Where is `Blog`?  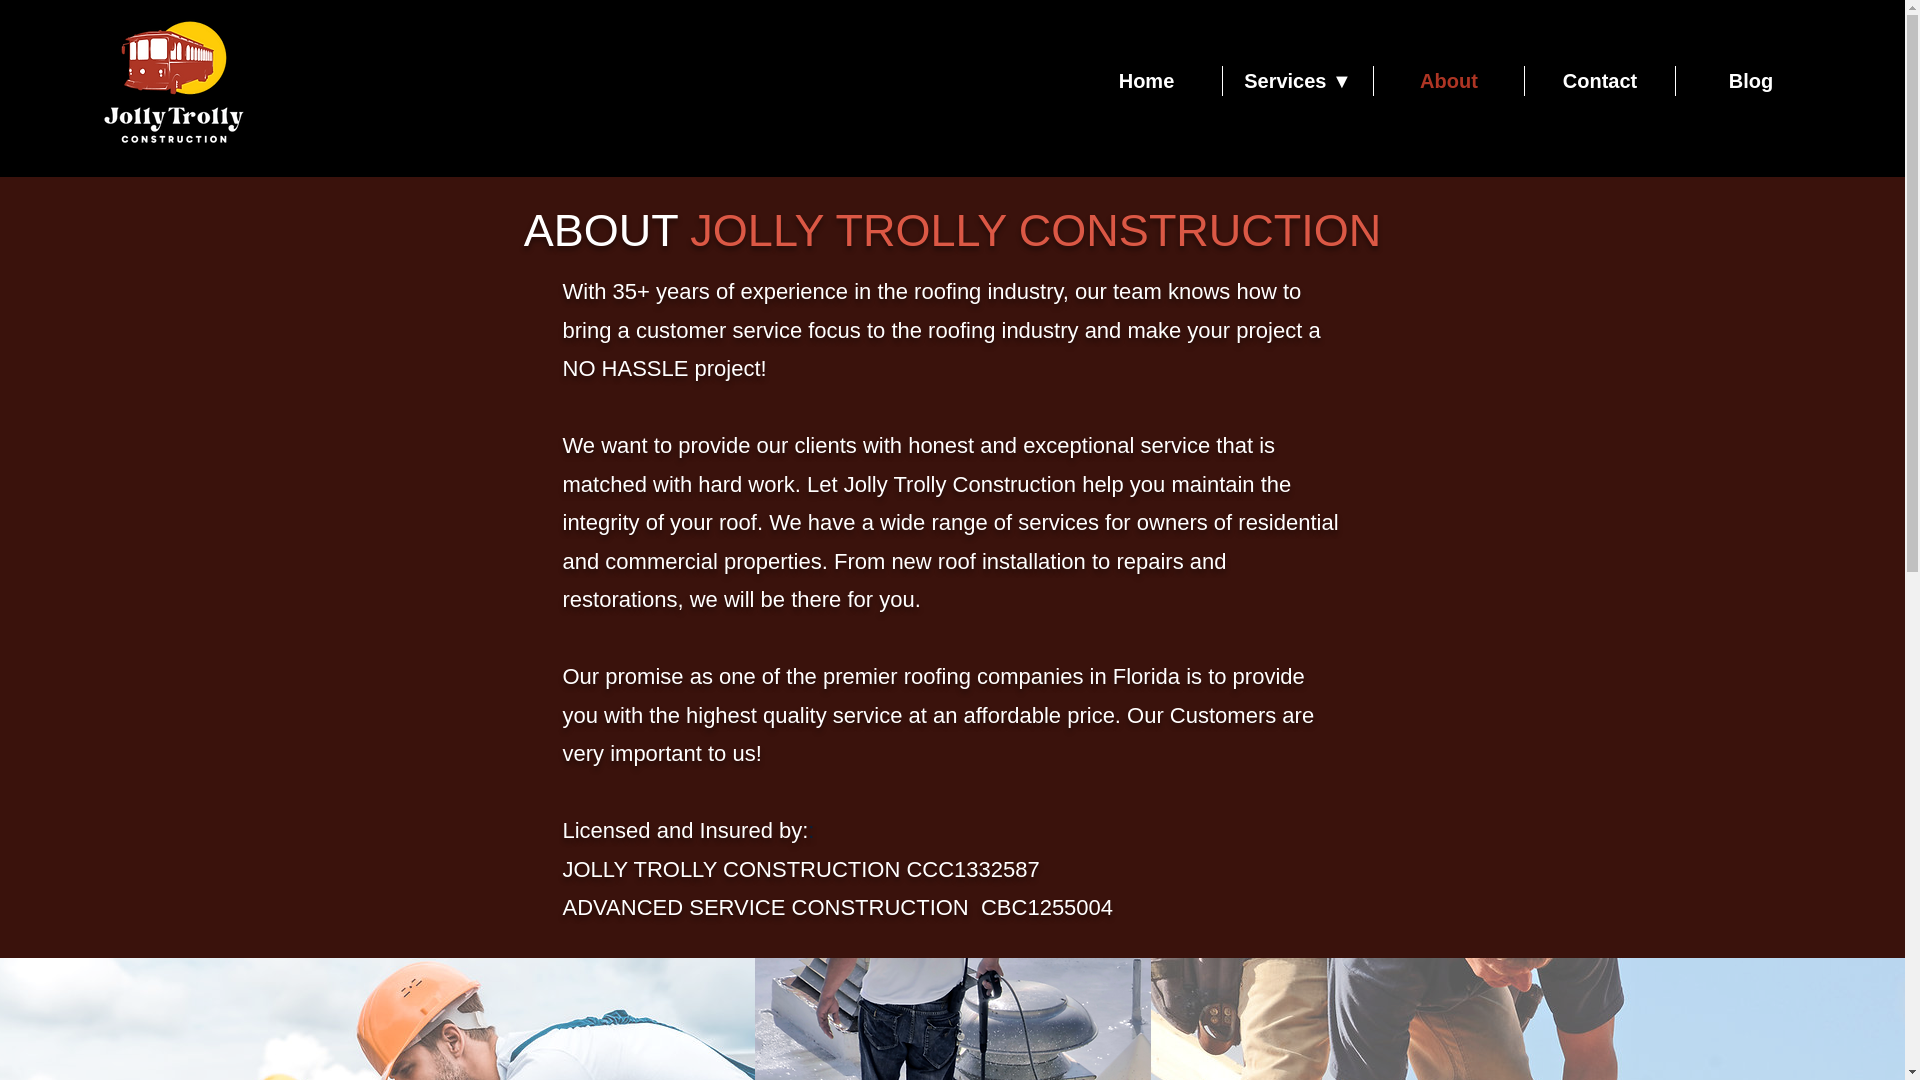 Blog is located at coordinates (1750, 80).